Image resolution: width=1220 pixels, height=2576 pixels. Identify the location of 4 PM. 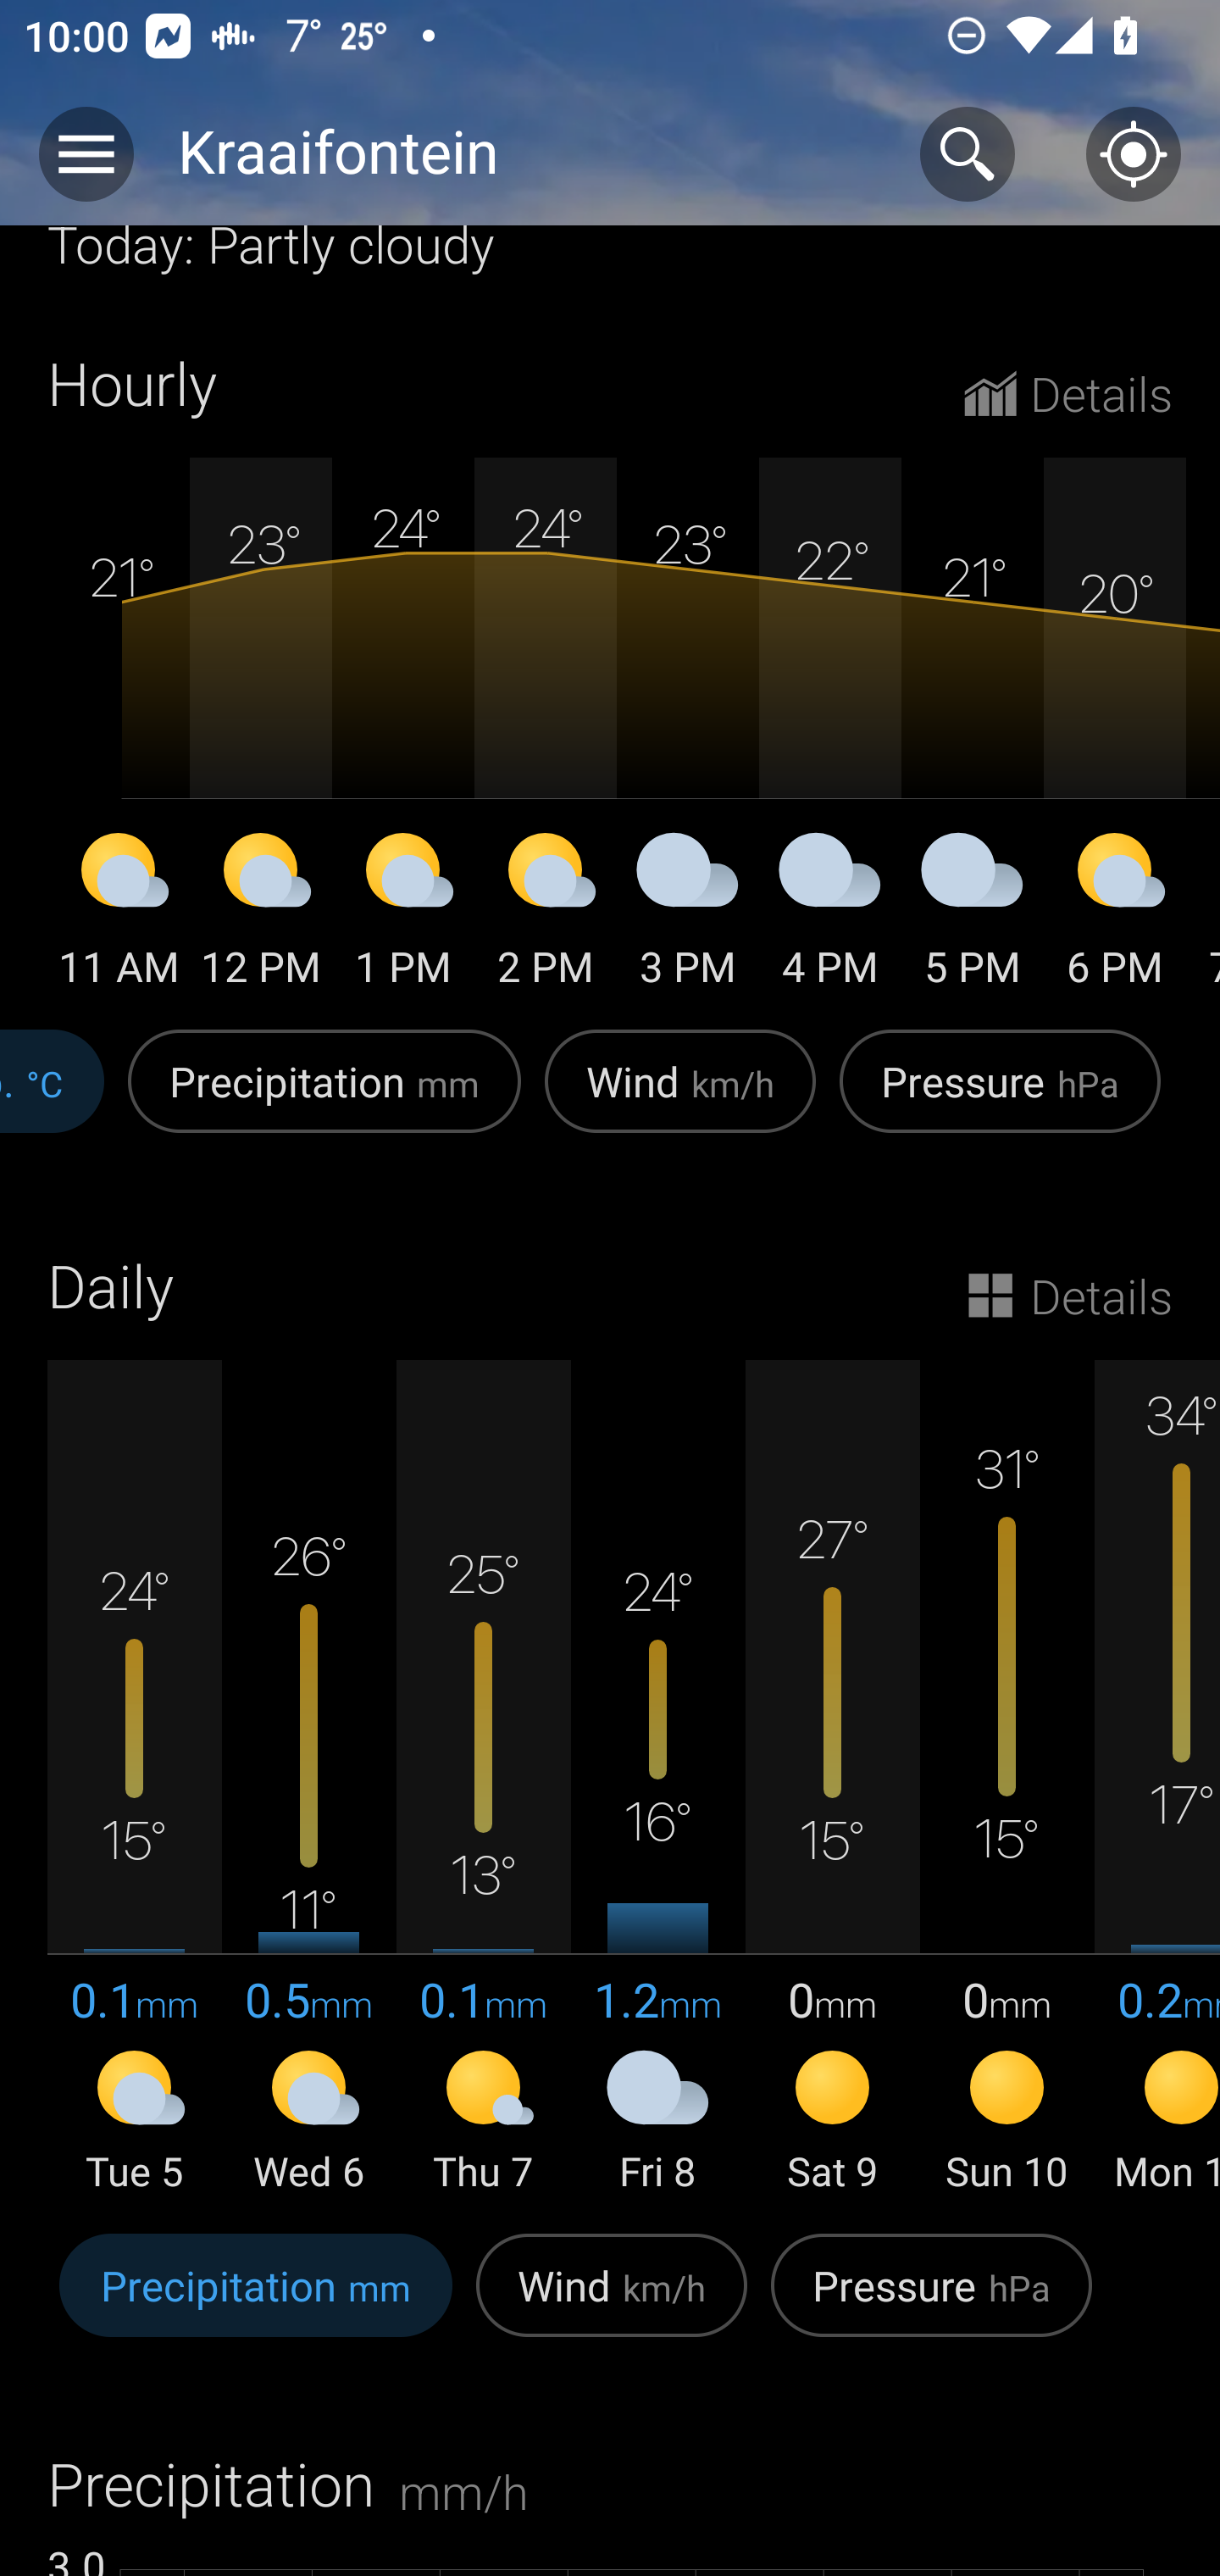
(830, 915).